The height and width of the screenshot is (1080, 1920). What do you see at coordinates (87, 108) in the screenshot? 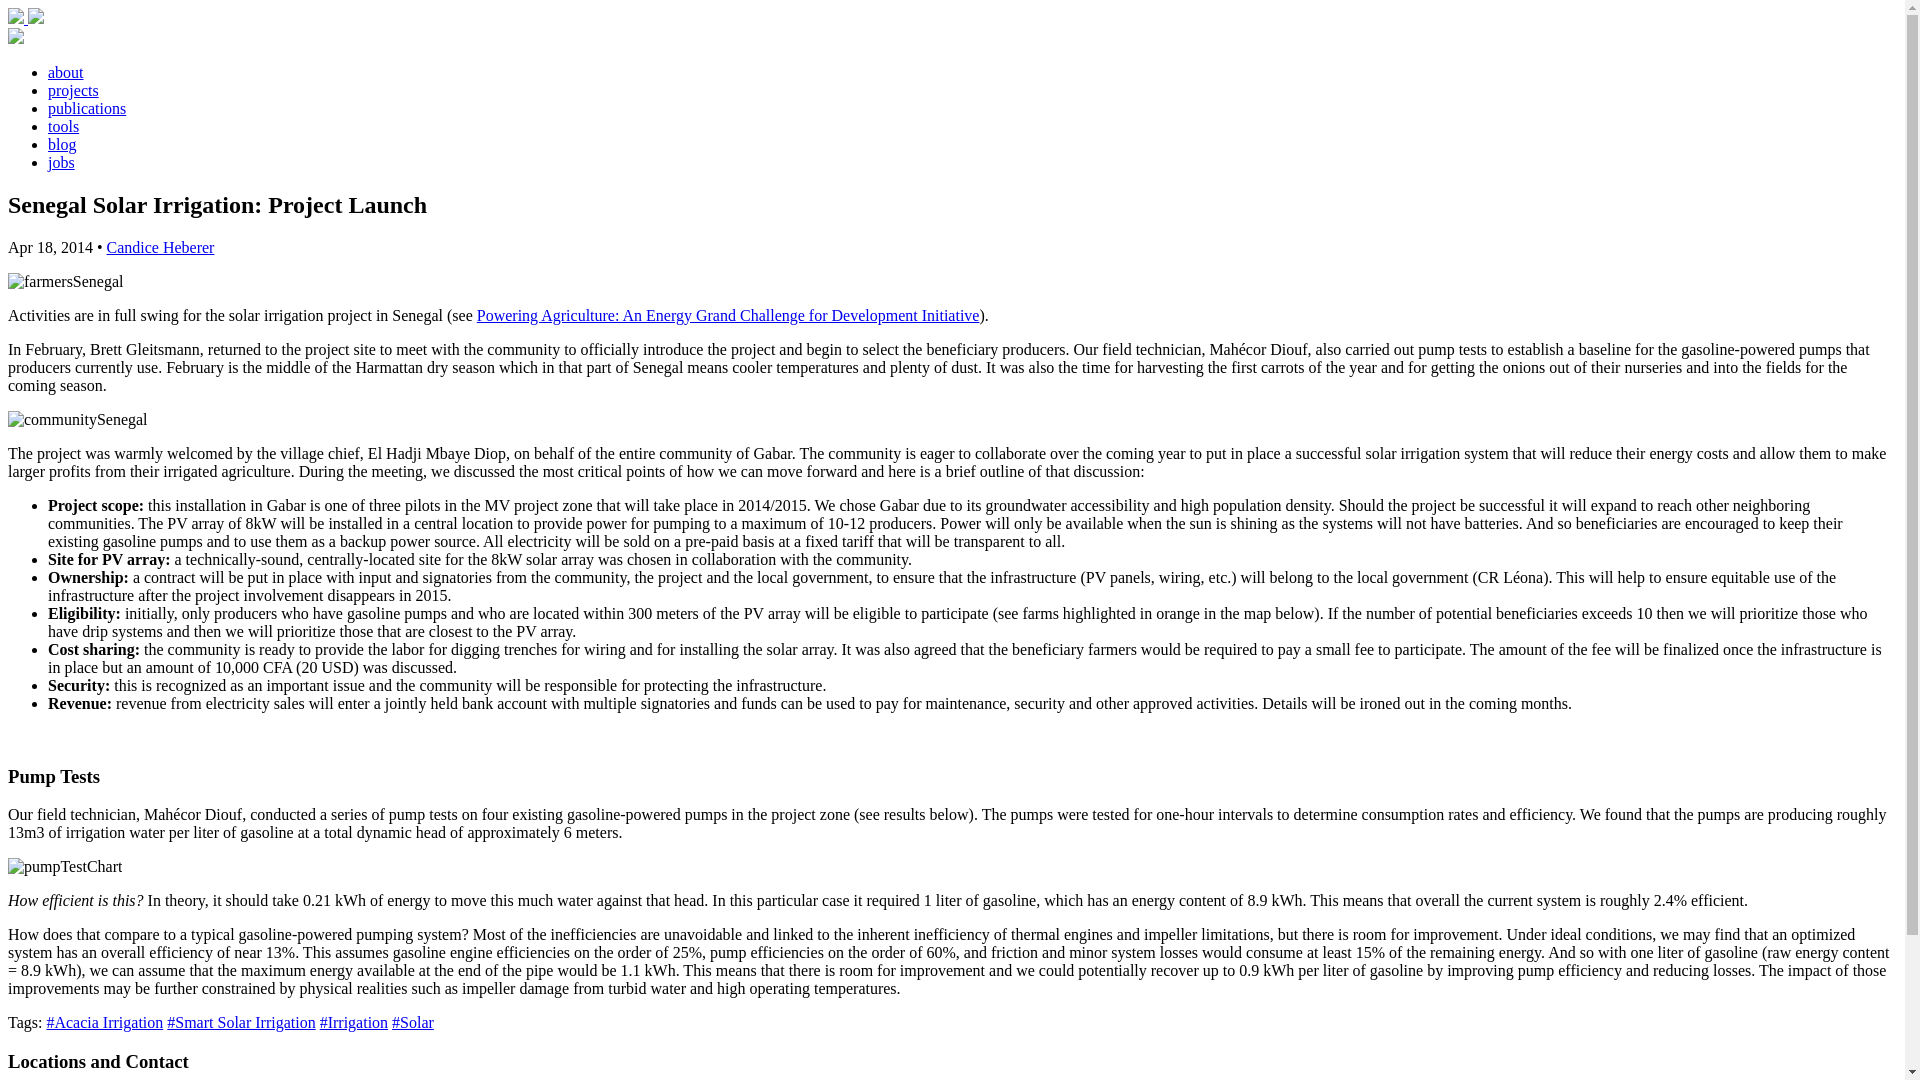
I see `publications` at bounding box center [87, 108].